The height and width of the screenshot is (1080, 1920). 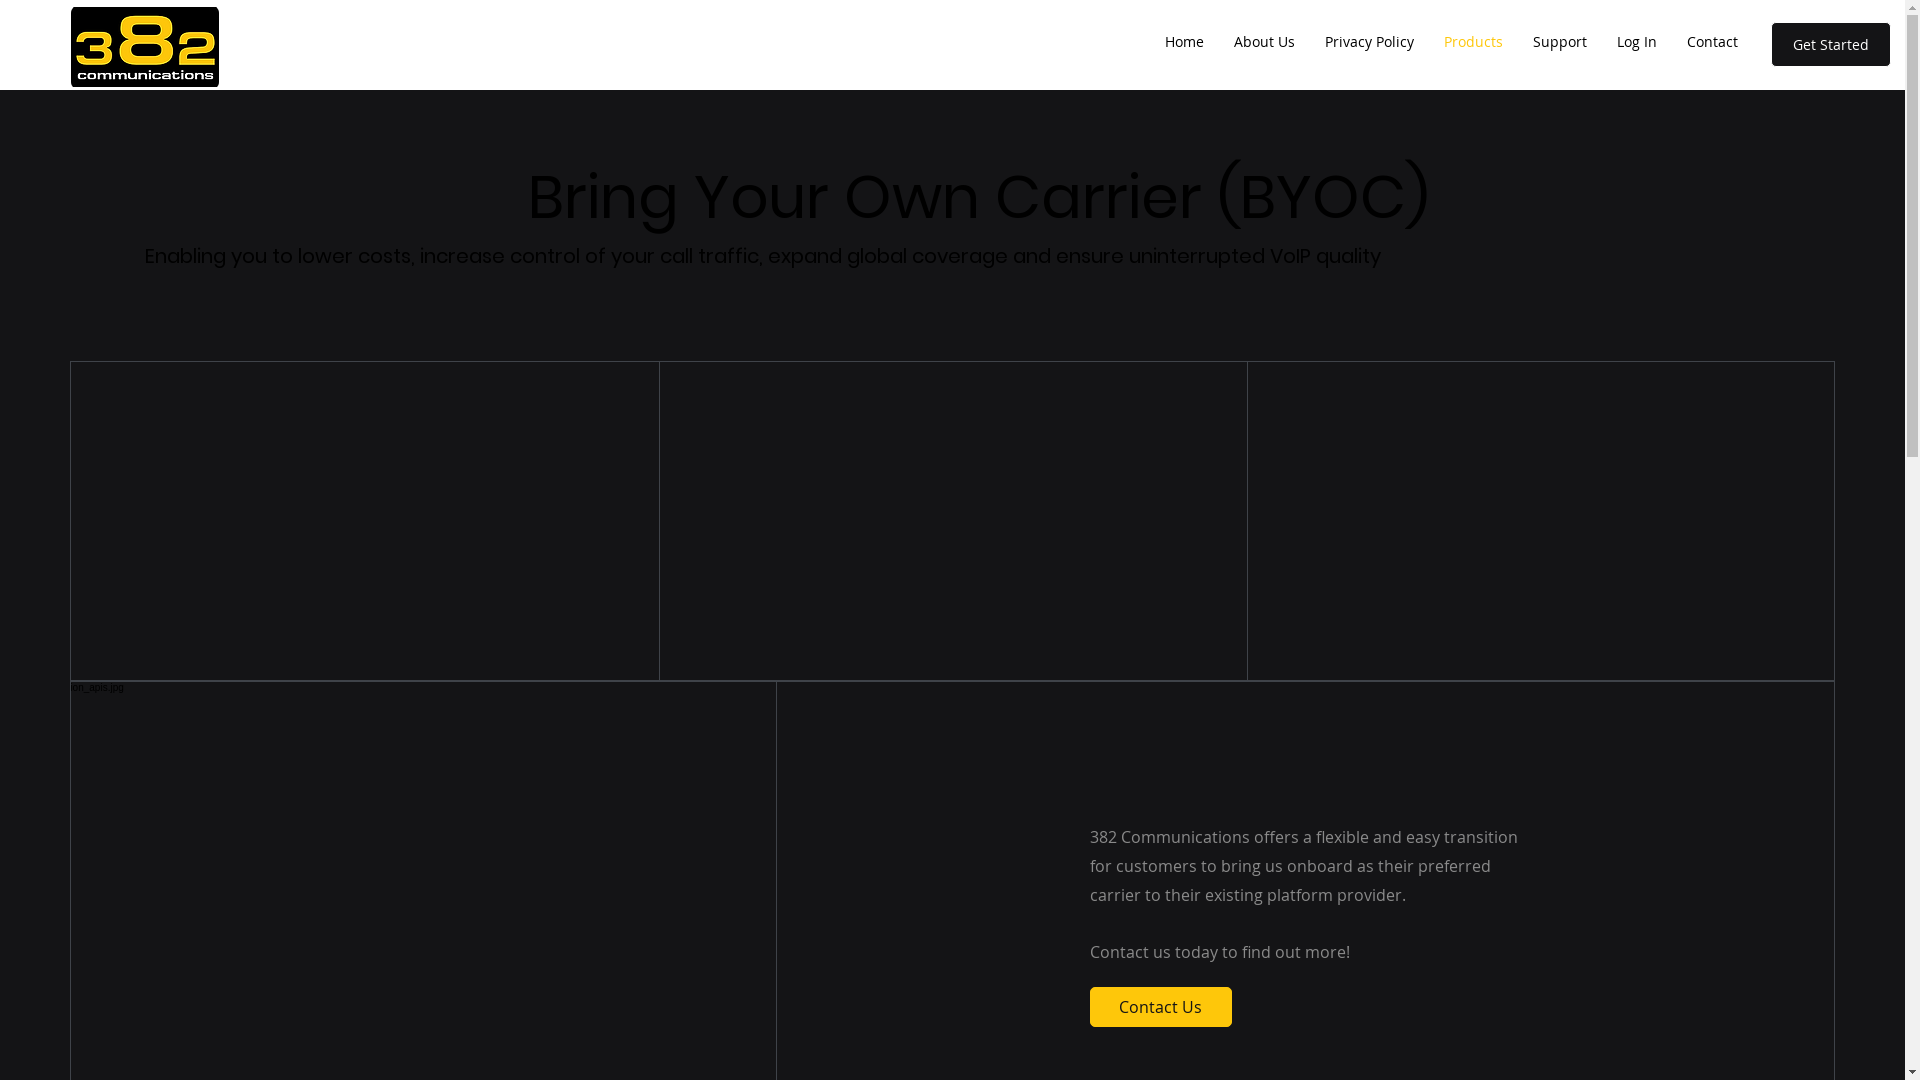 What do you see at coordinates (1831, 44) in the screenshot?
I see `Get Started` at bounding box center [1831, 44].